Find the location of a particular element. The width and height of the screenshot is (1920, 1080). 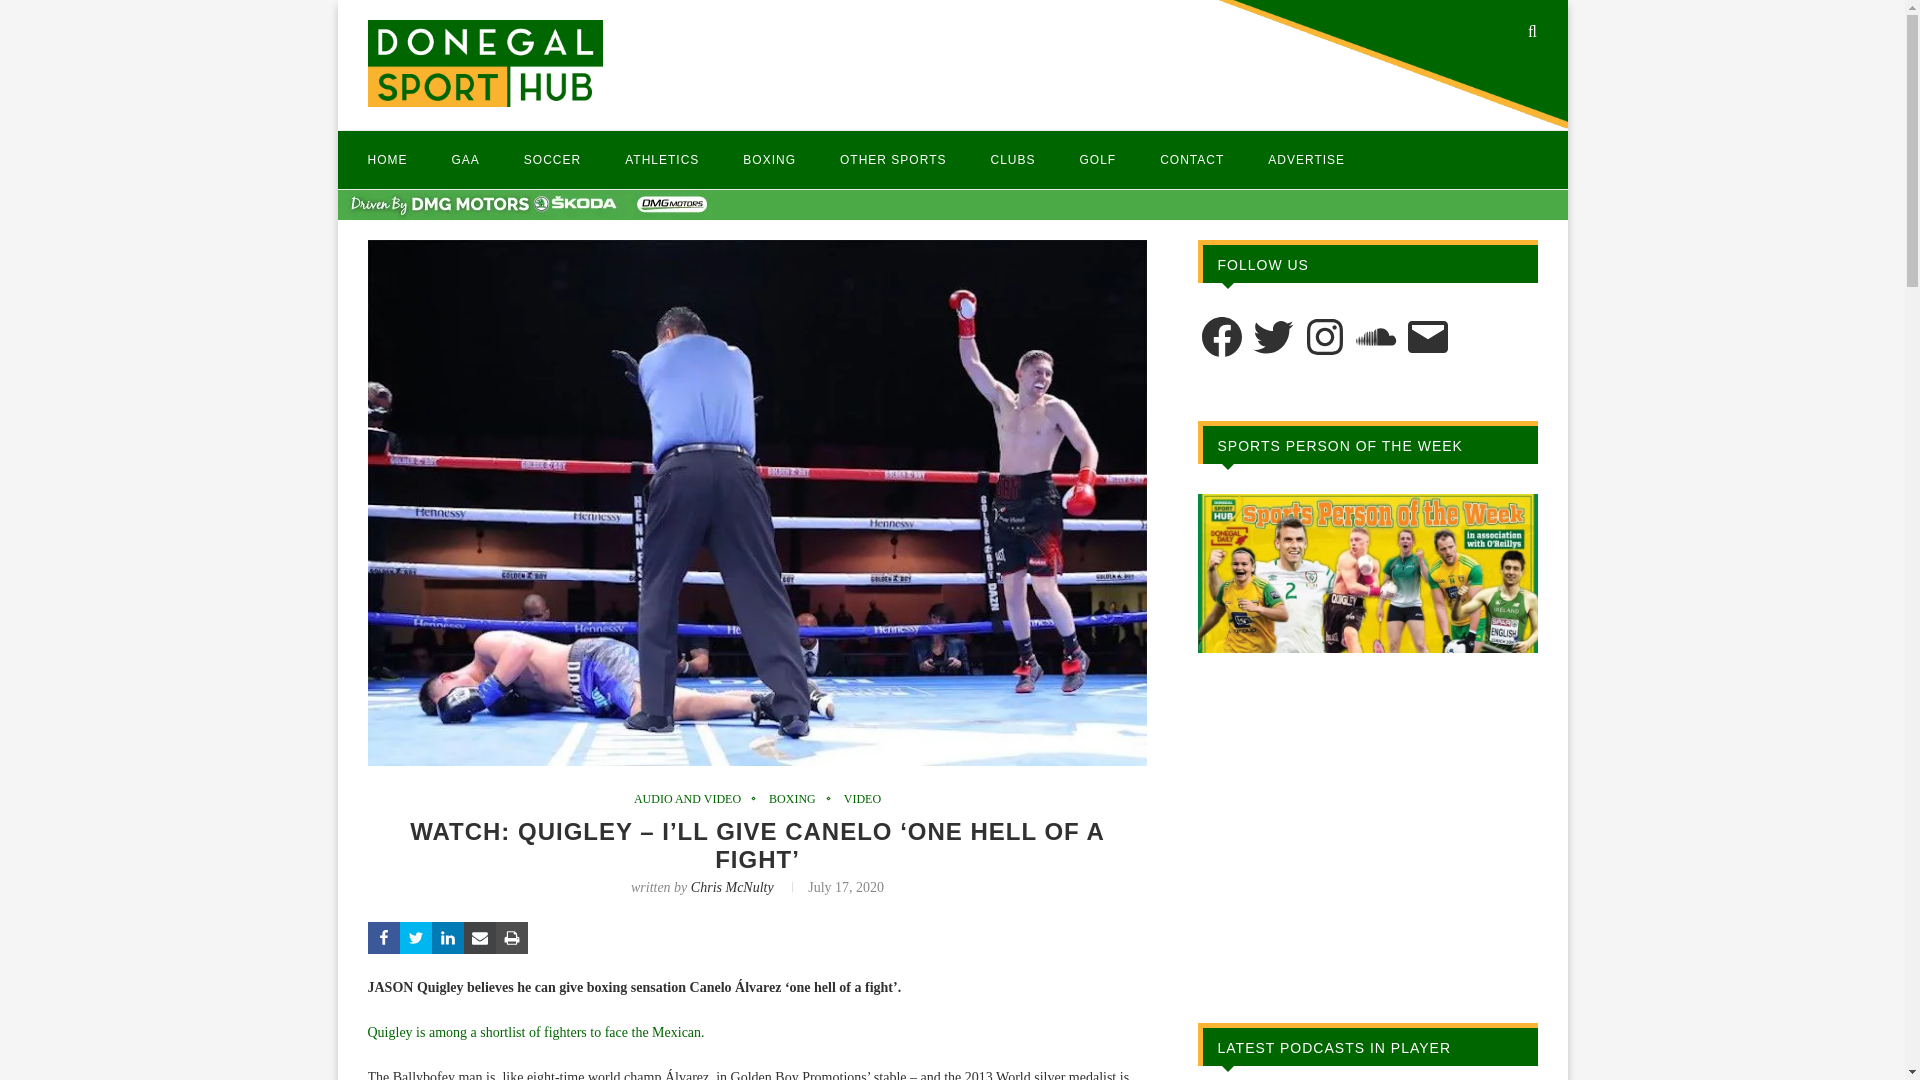

BOXING is located at coordinates (797, 798).